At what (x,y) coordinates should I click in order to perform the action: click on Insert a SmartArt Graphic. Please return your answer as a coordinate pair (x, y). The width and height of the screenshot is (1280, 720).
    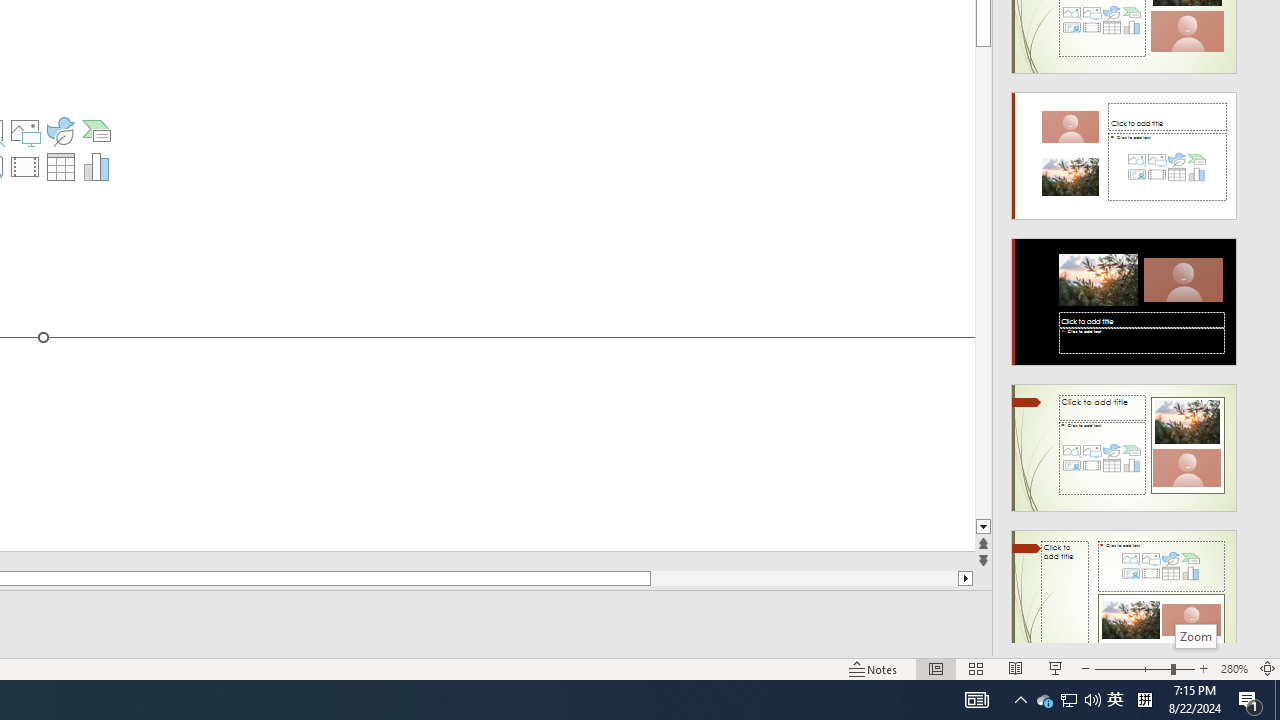
    Looking at the image, I should click on (96, 130).